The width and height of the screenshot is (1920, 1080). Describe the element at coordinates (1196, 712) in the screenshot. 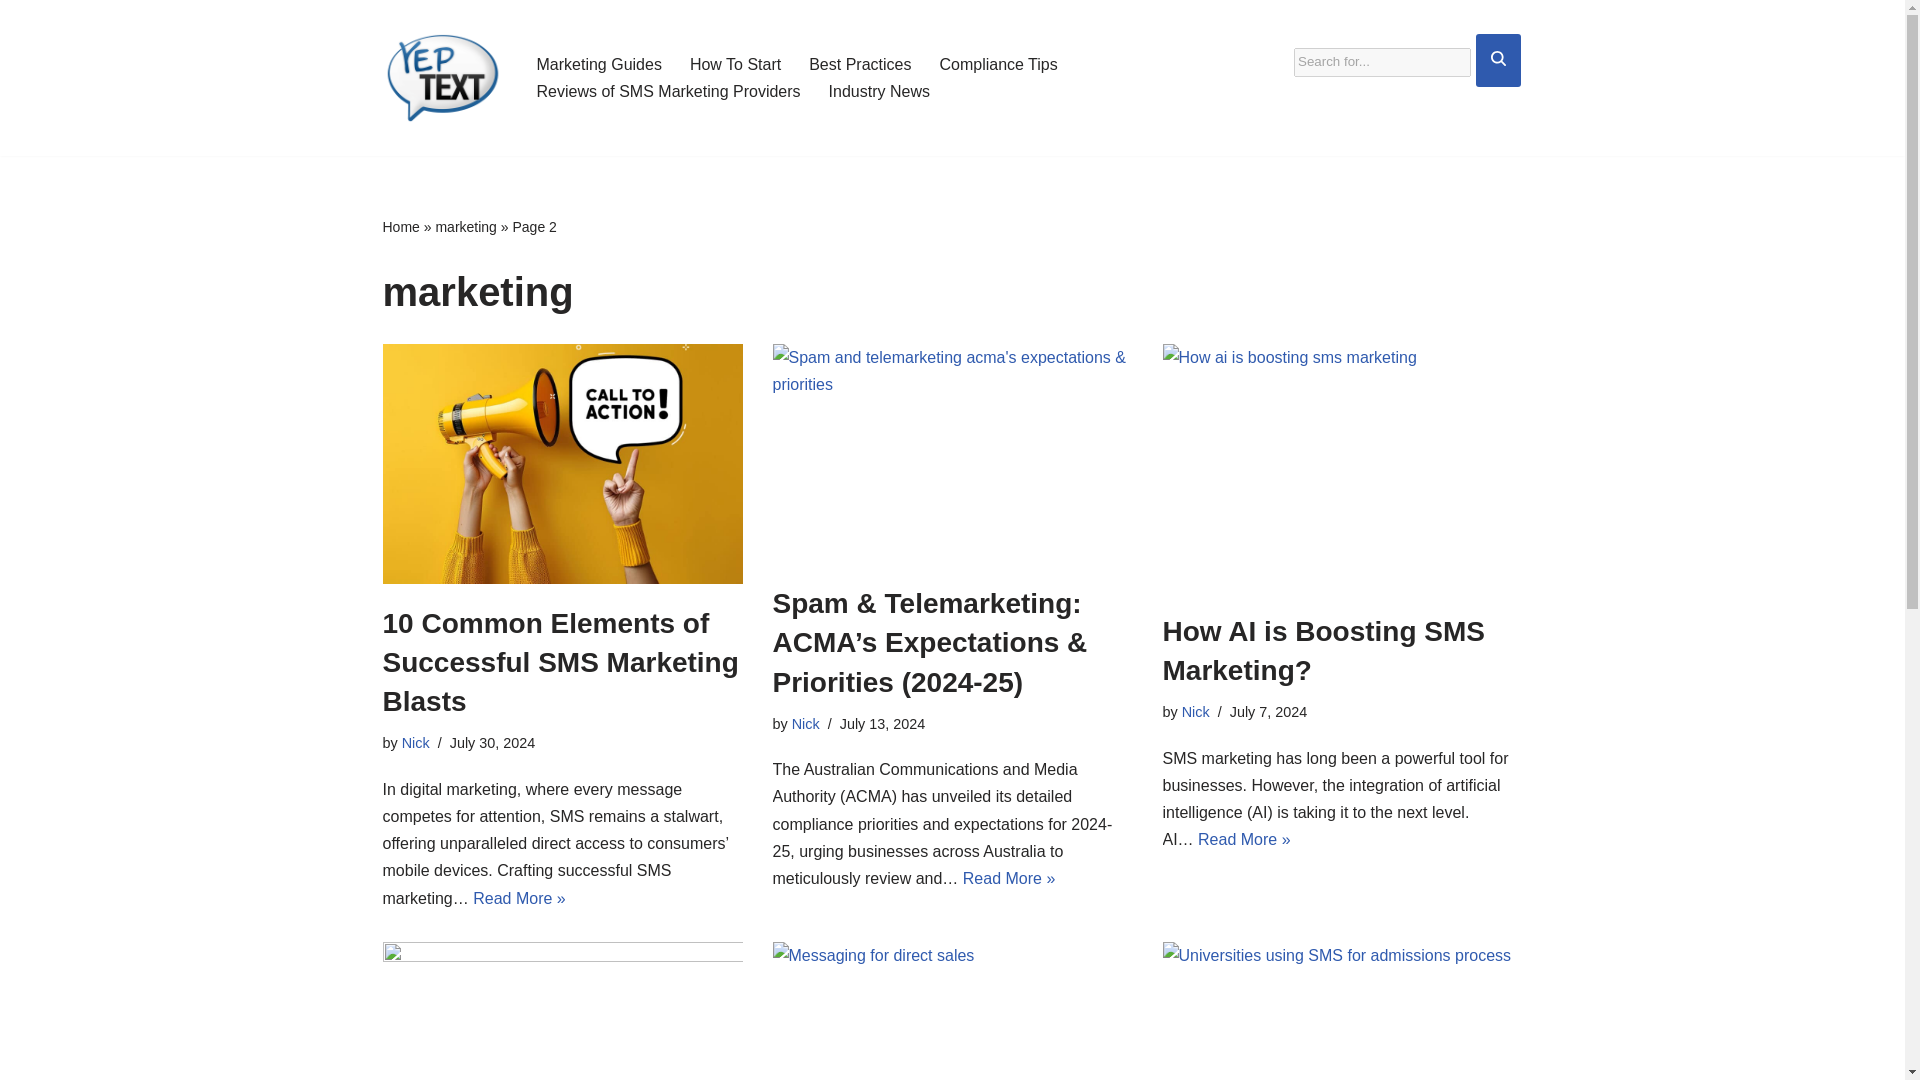

I see `Nick` at that location.